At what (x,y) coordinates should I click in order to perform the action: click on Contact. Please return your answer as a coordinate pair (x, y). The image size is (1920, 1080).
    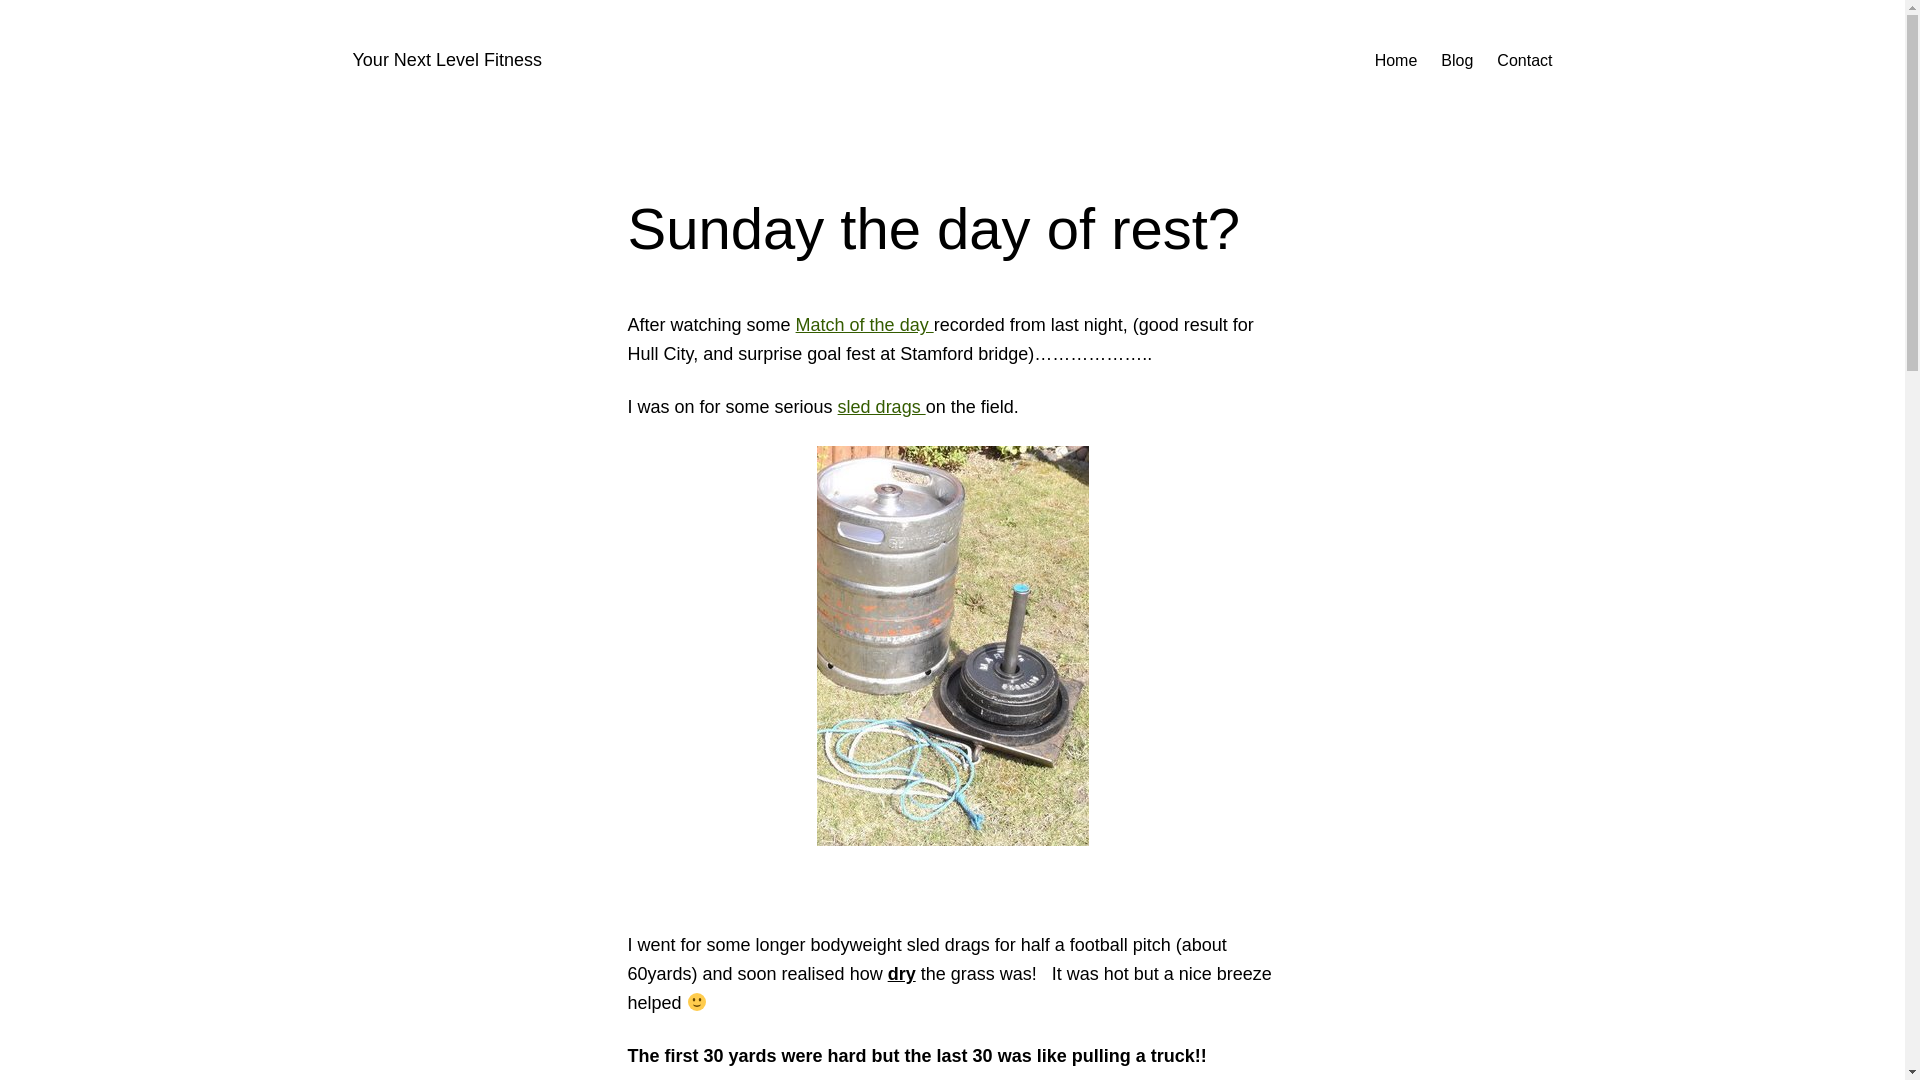
    Looking at the image, I should click on (1524, 60).